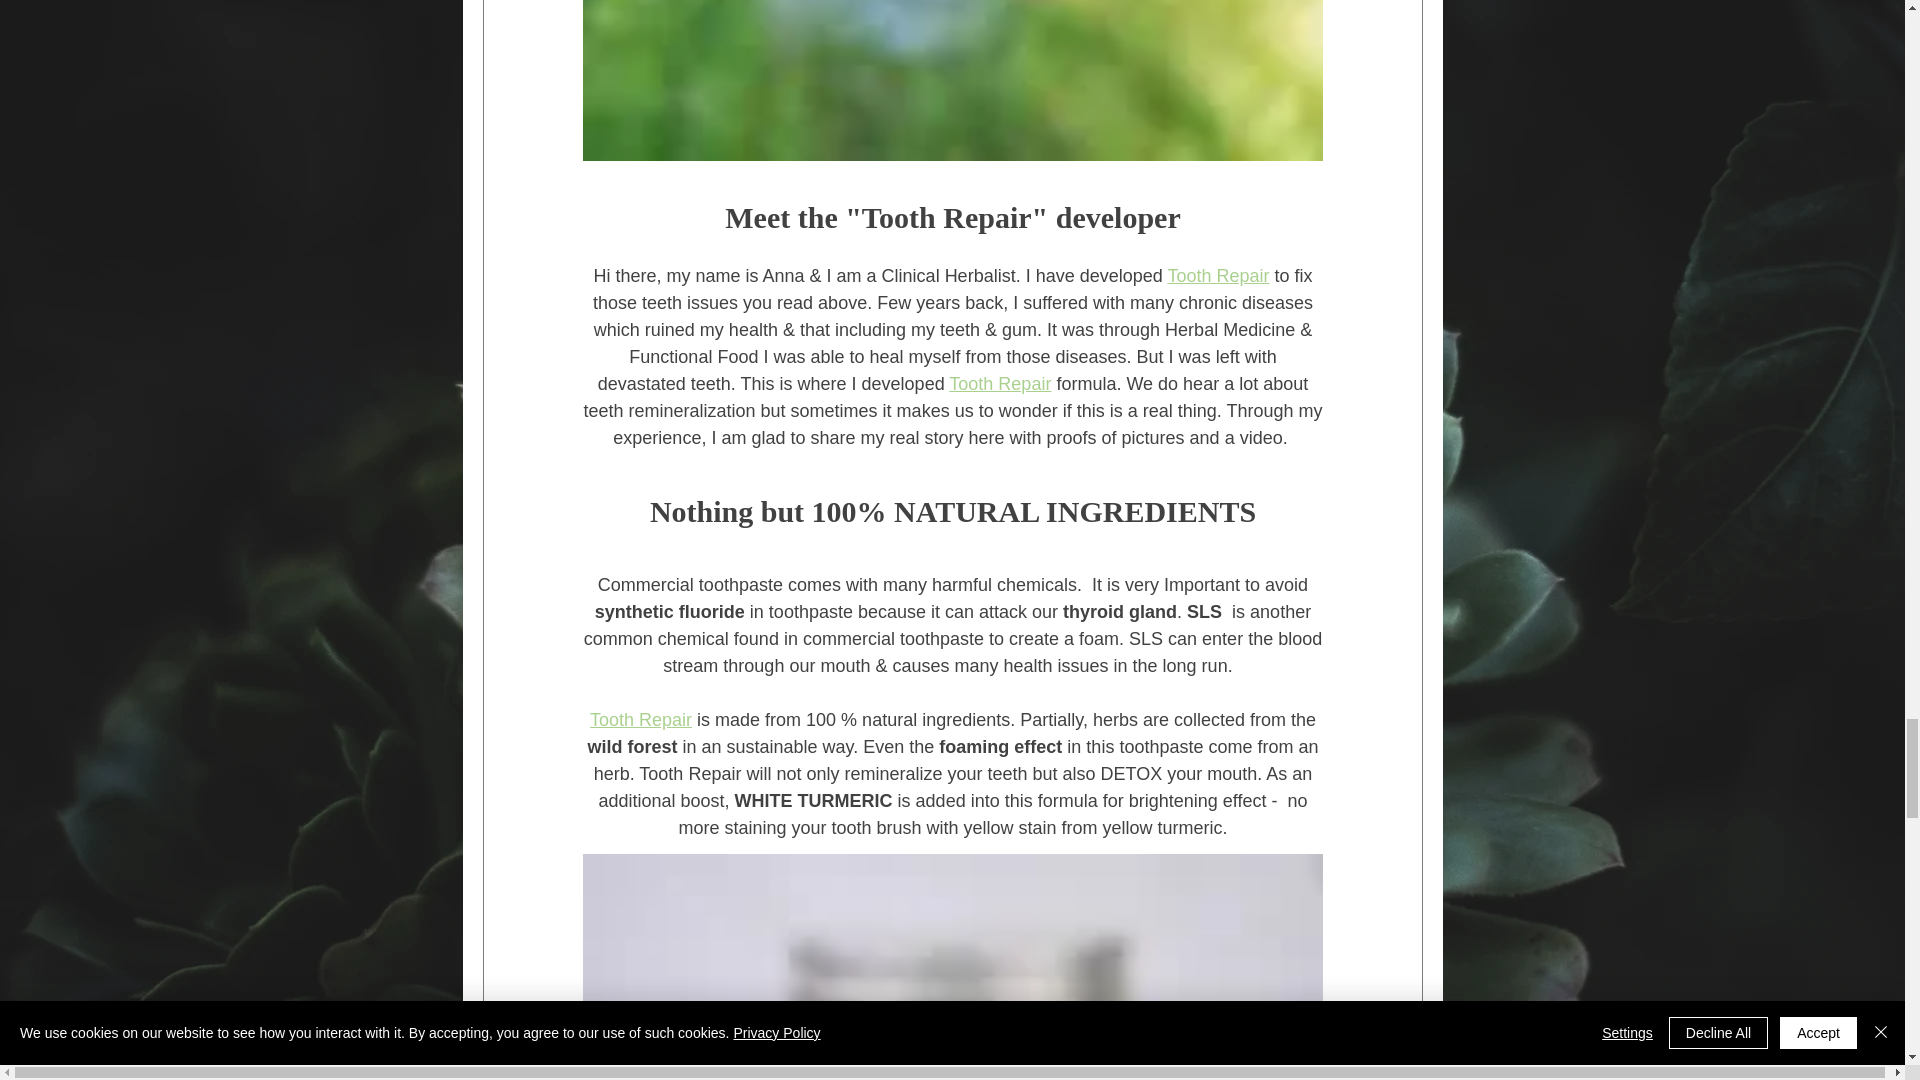 The height and width of the screenshot is (1080, 1920). I want to click on Tooth Repair, so click(1218, 276).